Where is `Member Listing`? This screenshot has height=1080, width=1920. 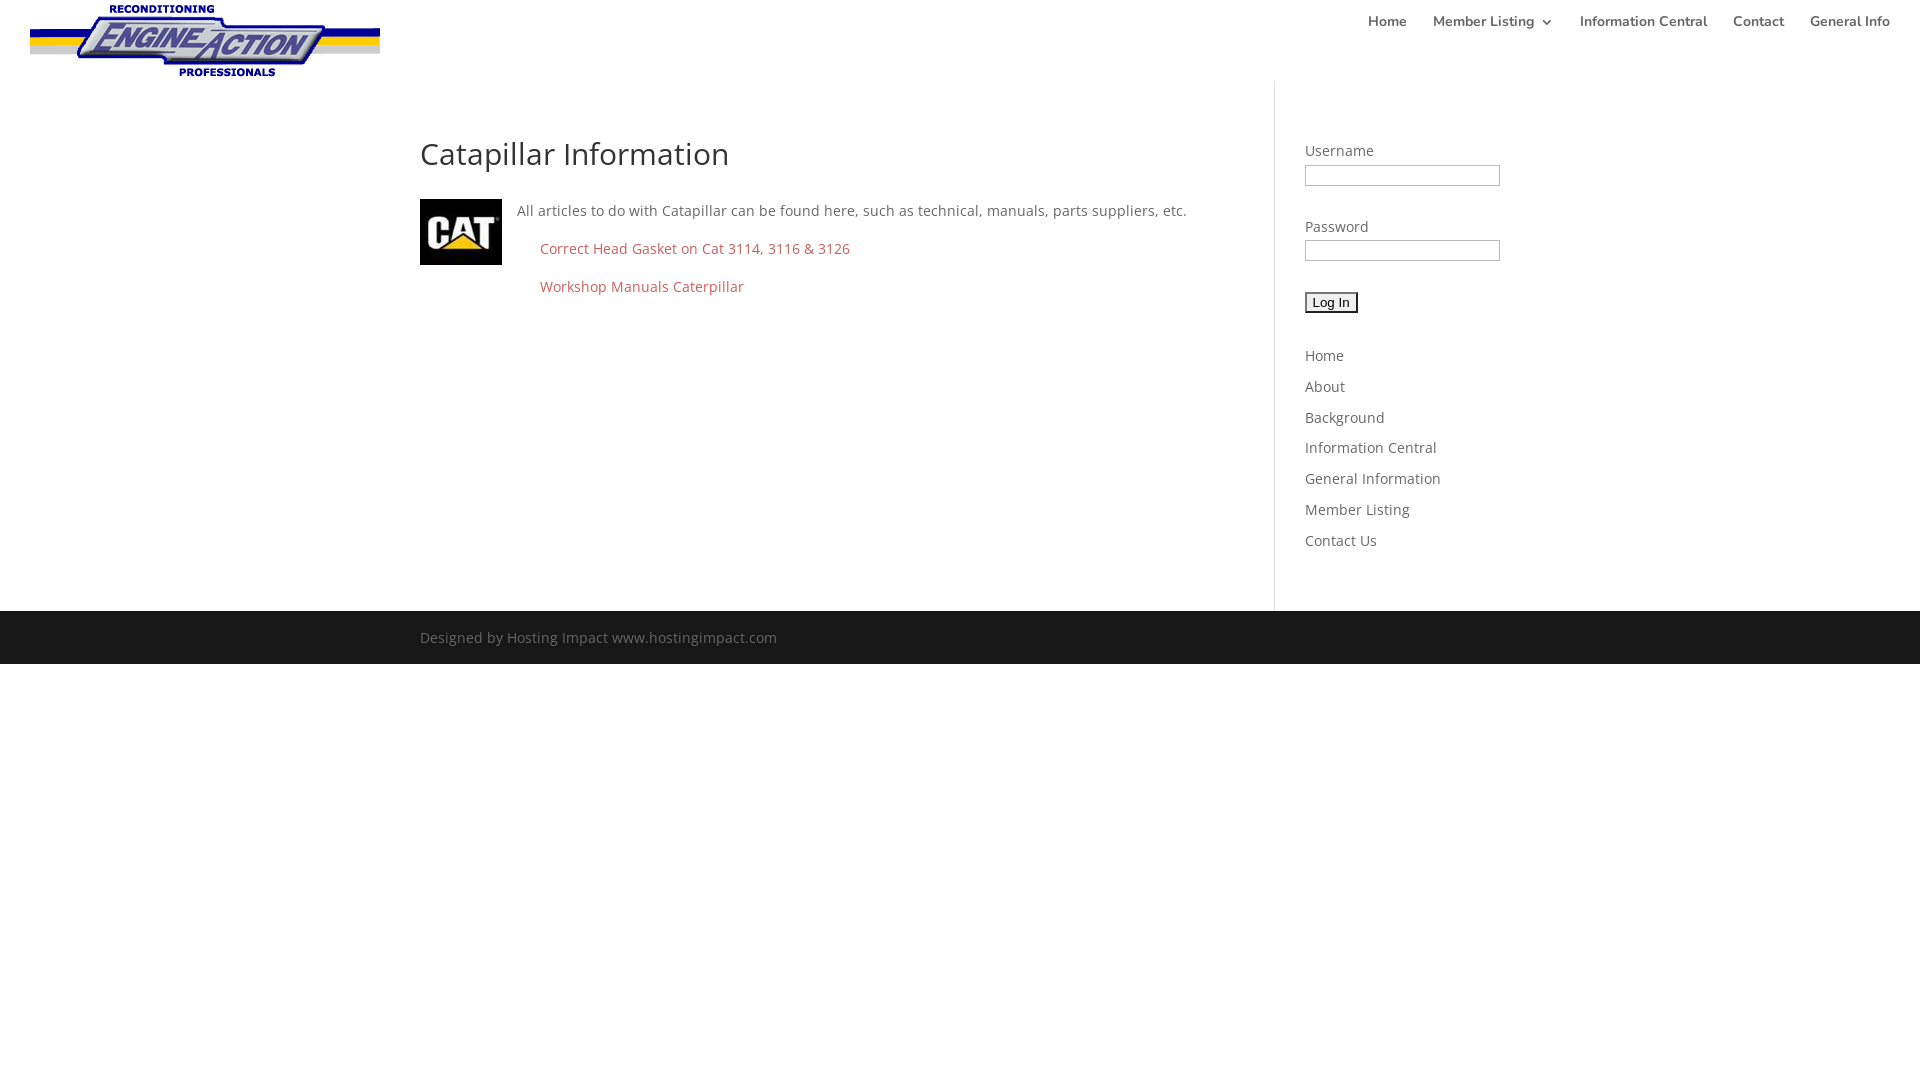
Member Listing is located at coordinates (1494, 30).